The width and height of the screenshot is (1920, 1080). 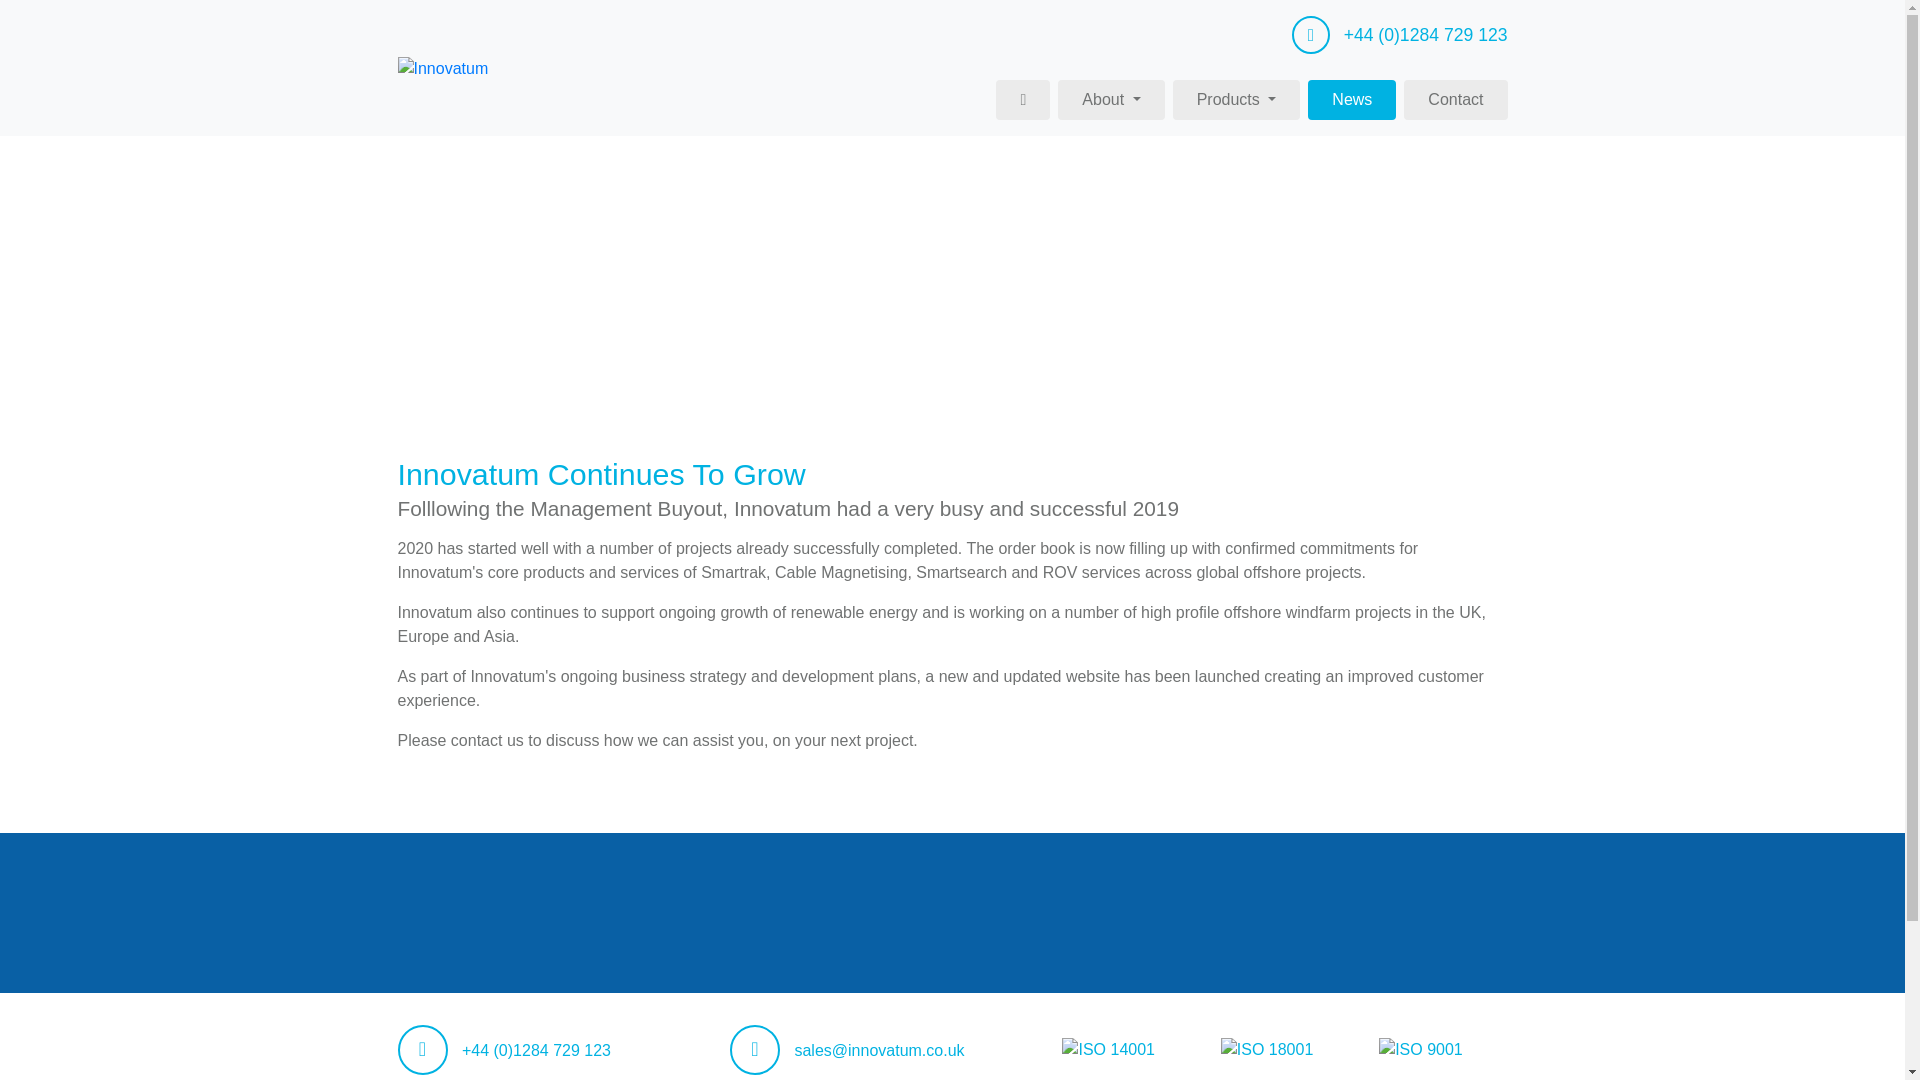 What do you see at coordinates (847, 1050) in the screenshot?
I see `Email Us` at bounding box center [847, 1050].